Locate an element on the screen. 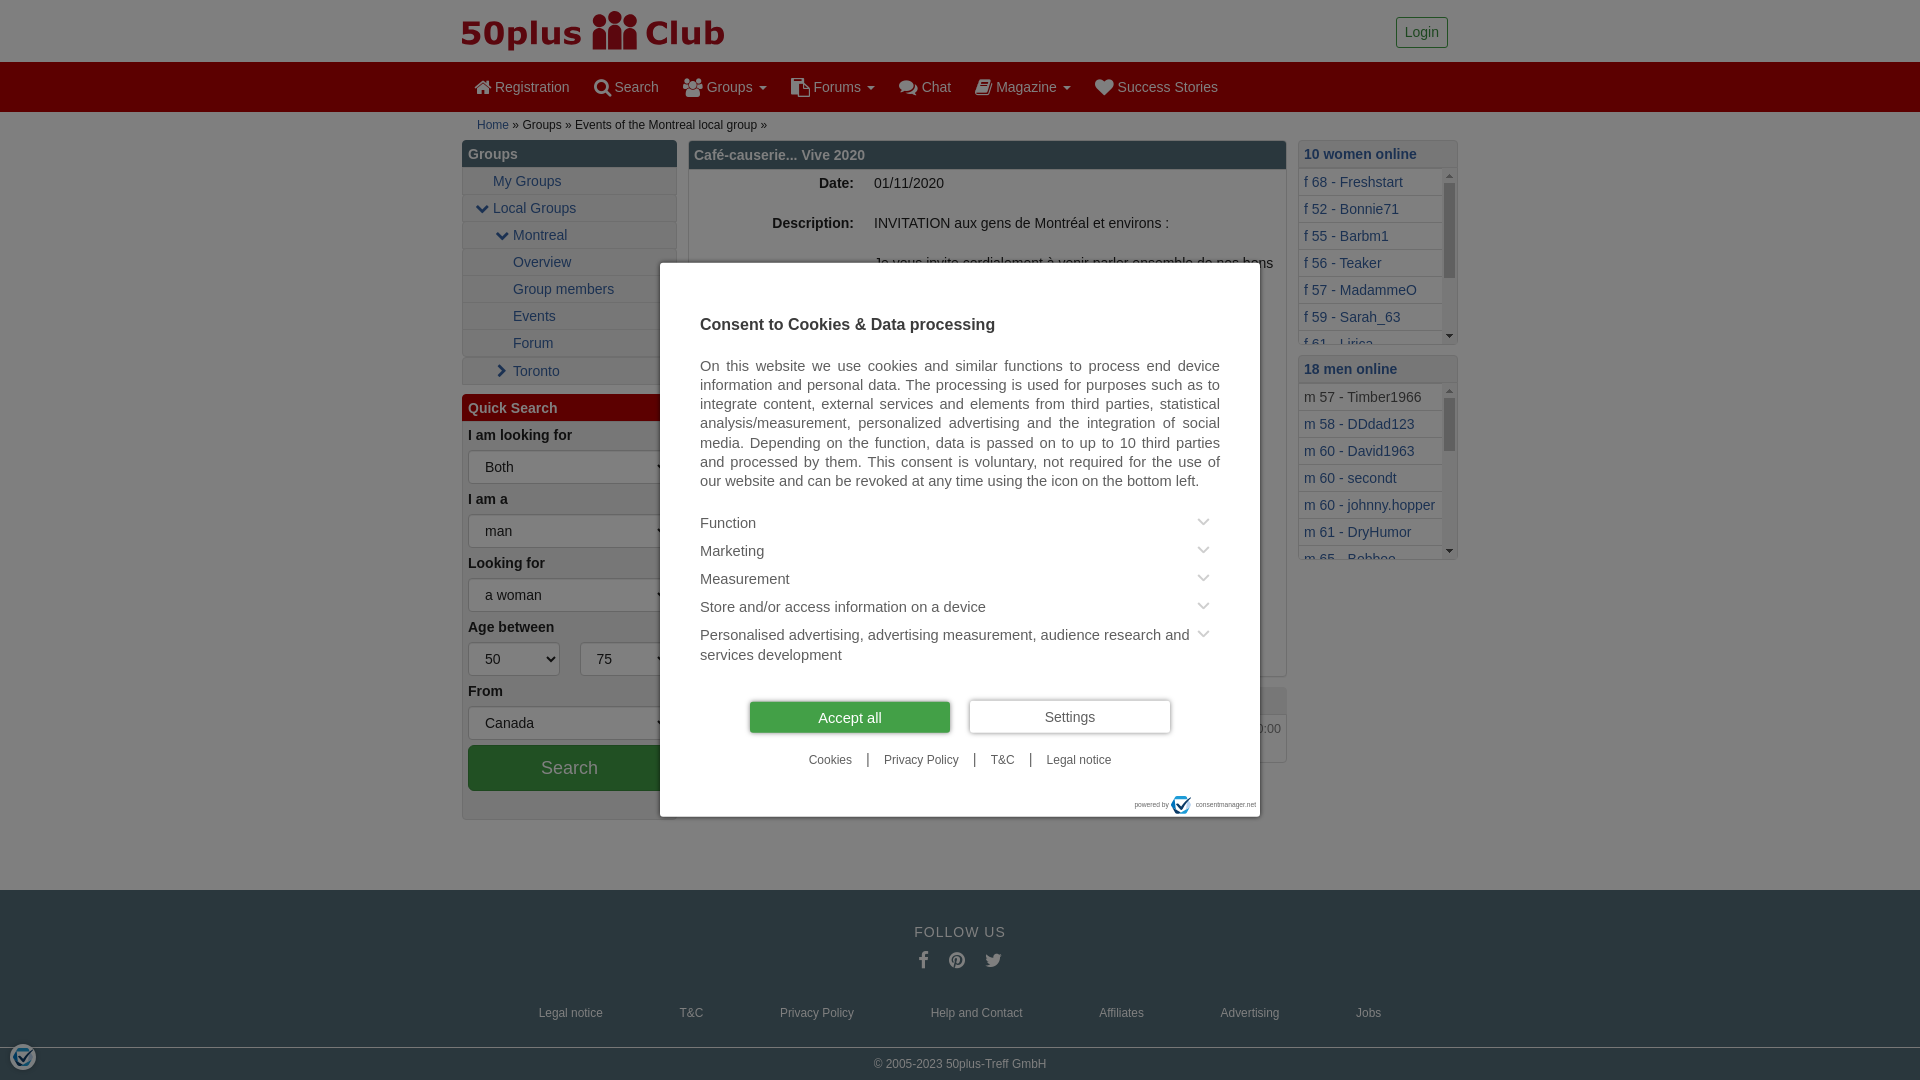 This screenshot has height=1080, width=1920. f 71 - Whitekayak is located at coordinates (1370, 424).